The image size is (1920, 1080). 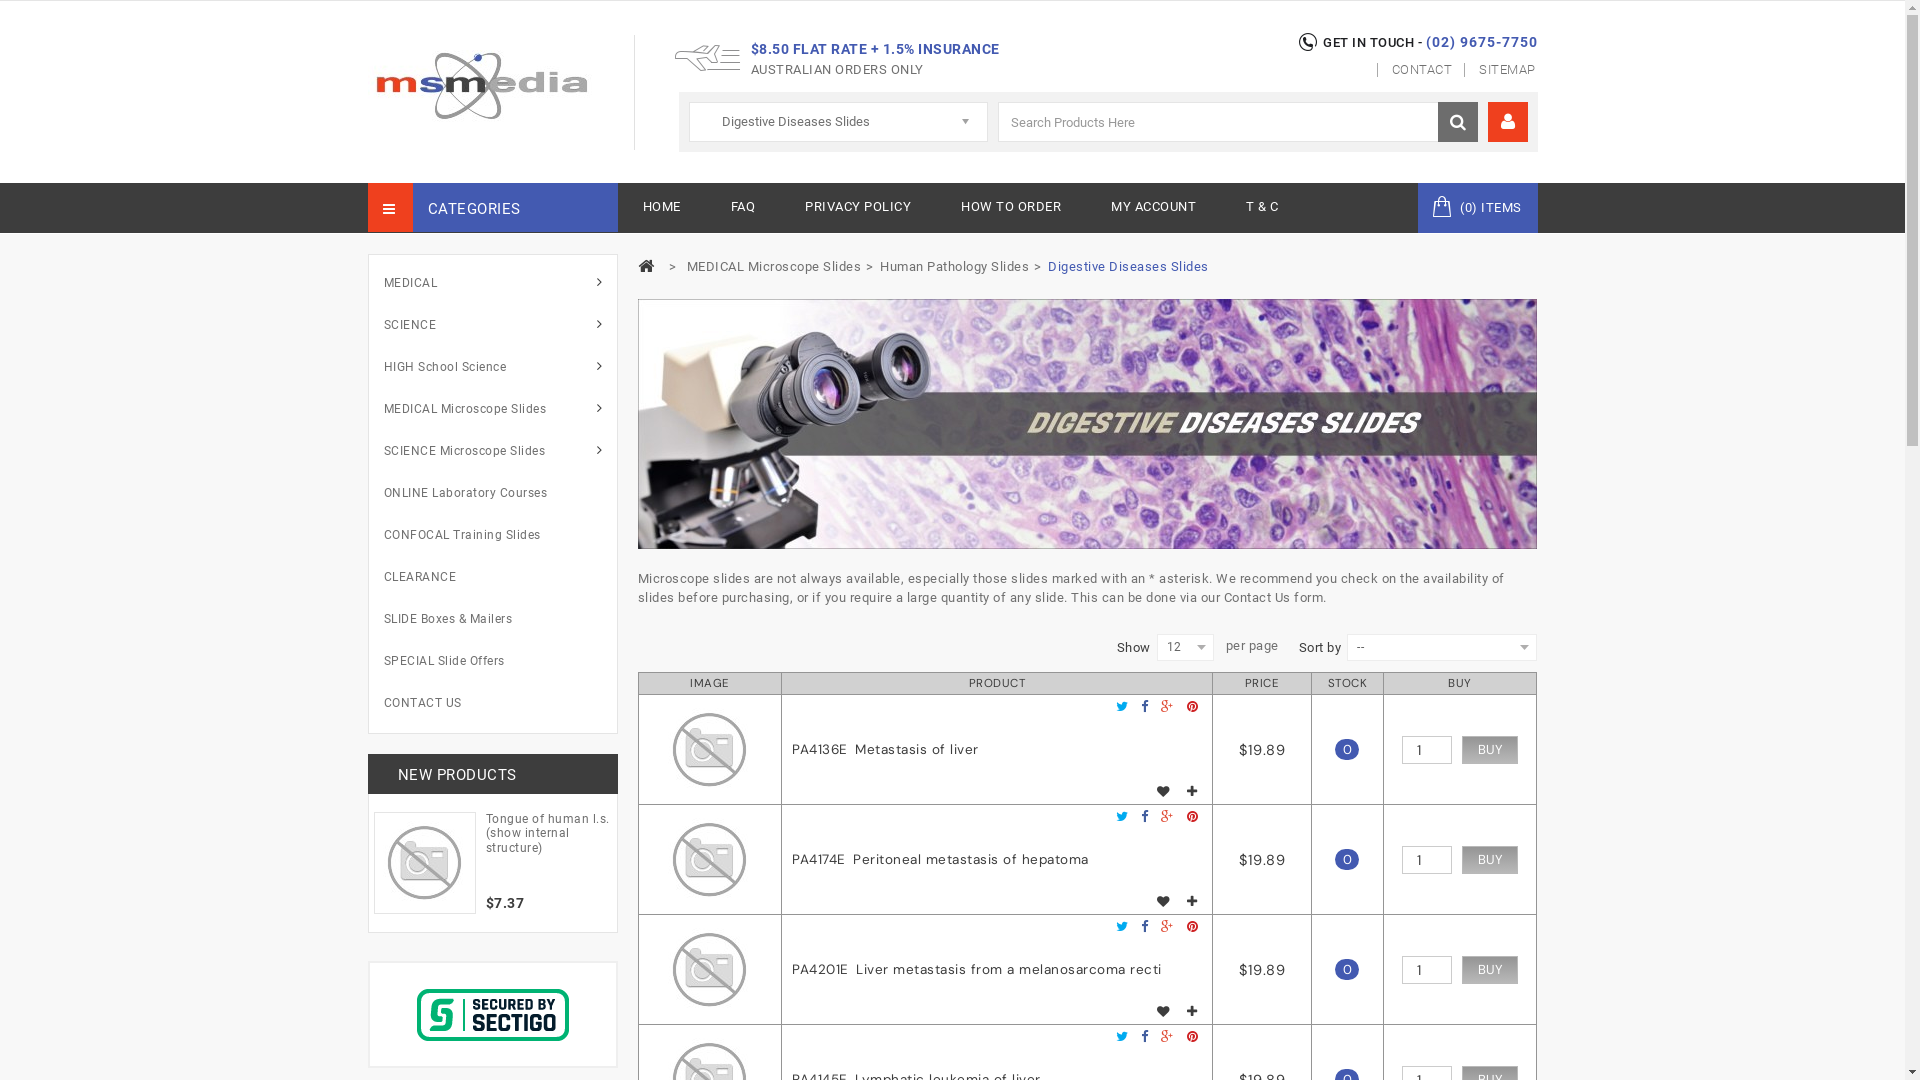 What do you see at coordinates (1192, 1037) in the screenshot?
I see `Pinterest` at bounding box center [1192, 1037].